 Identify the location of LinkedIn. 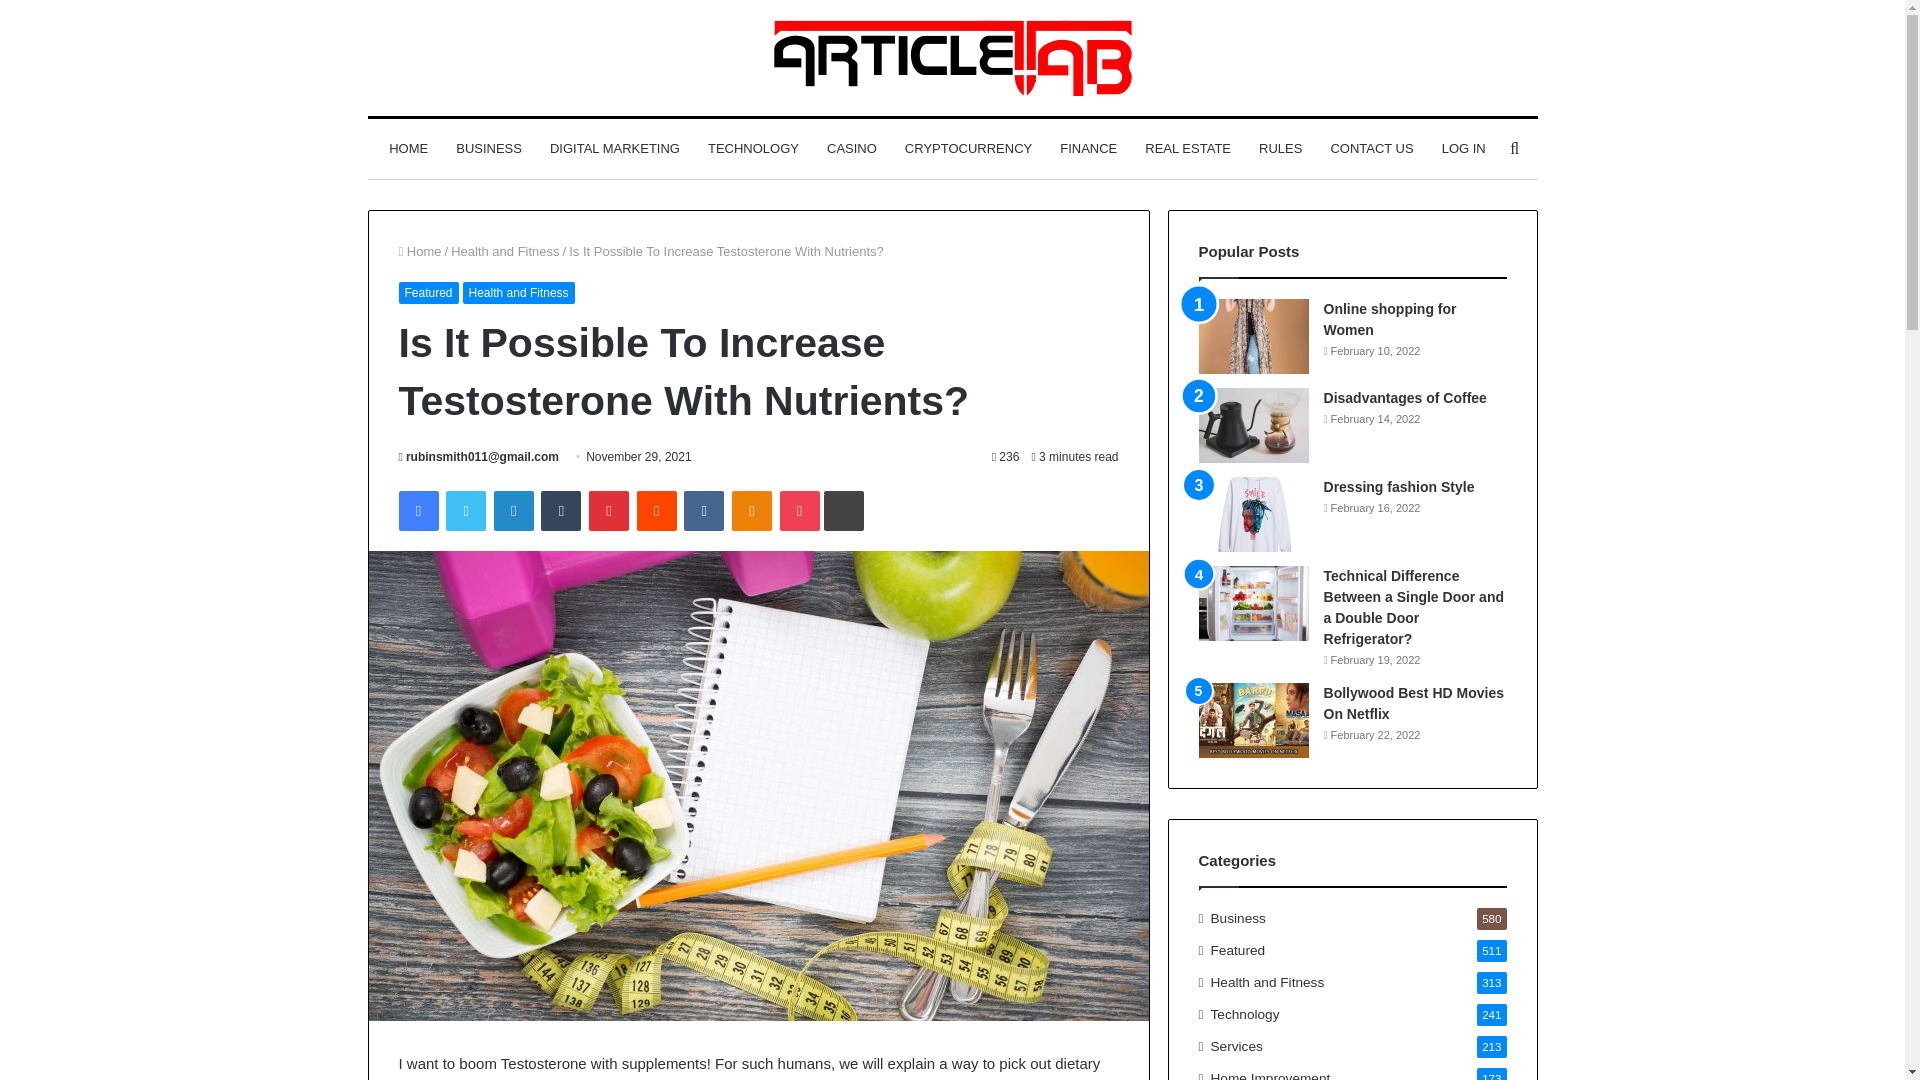
(513, 511).